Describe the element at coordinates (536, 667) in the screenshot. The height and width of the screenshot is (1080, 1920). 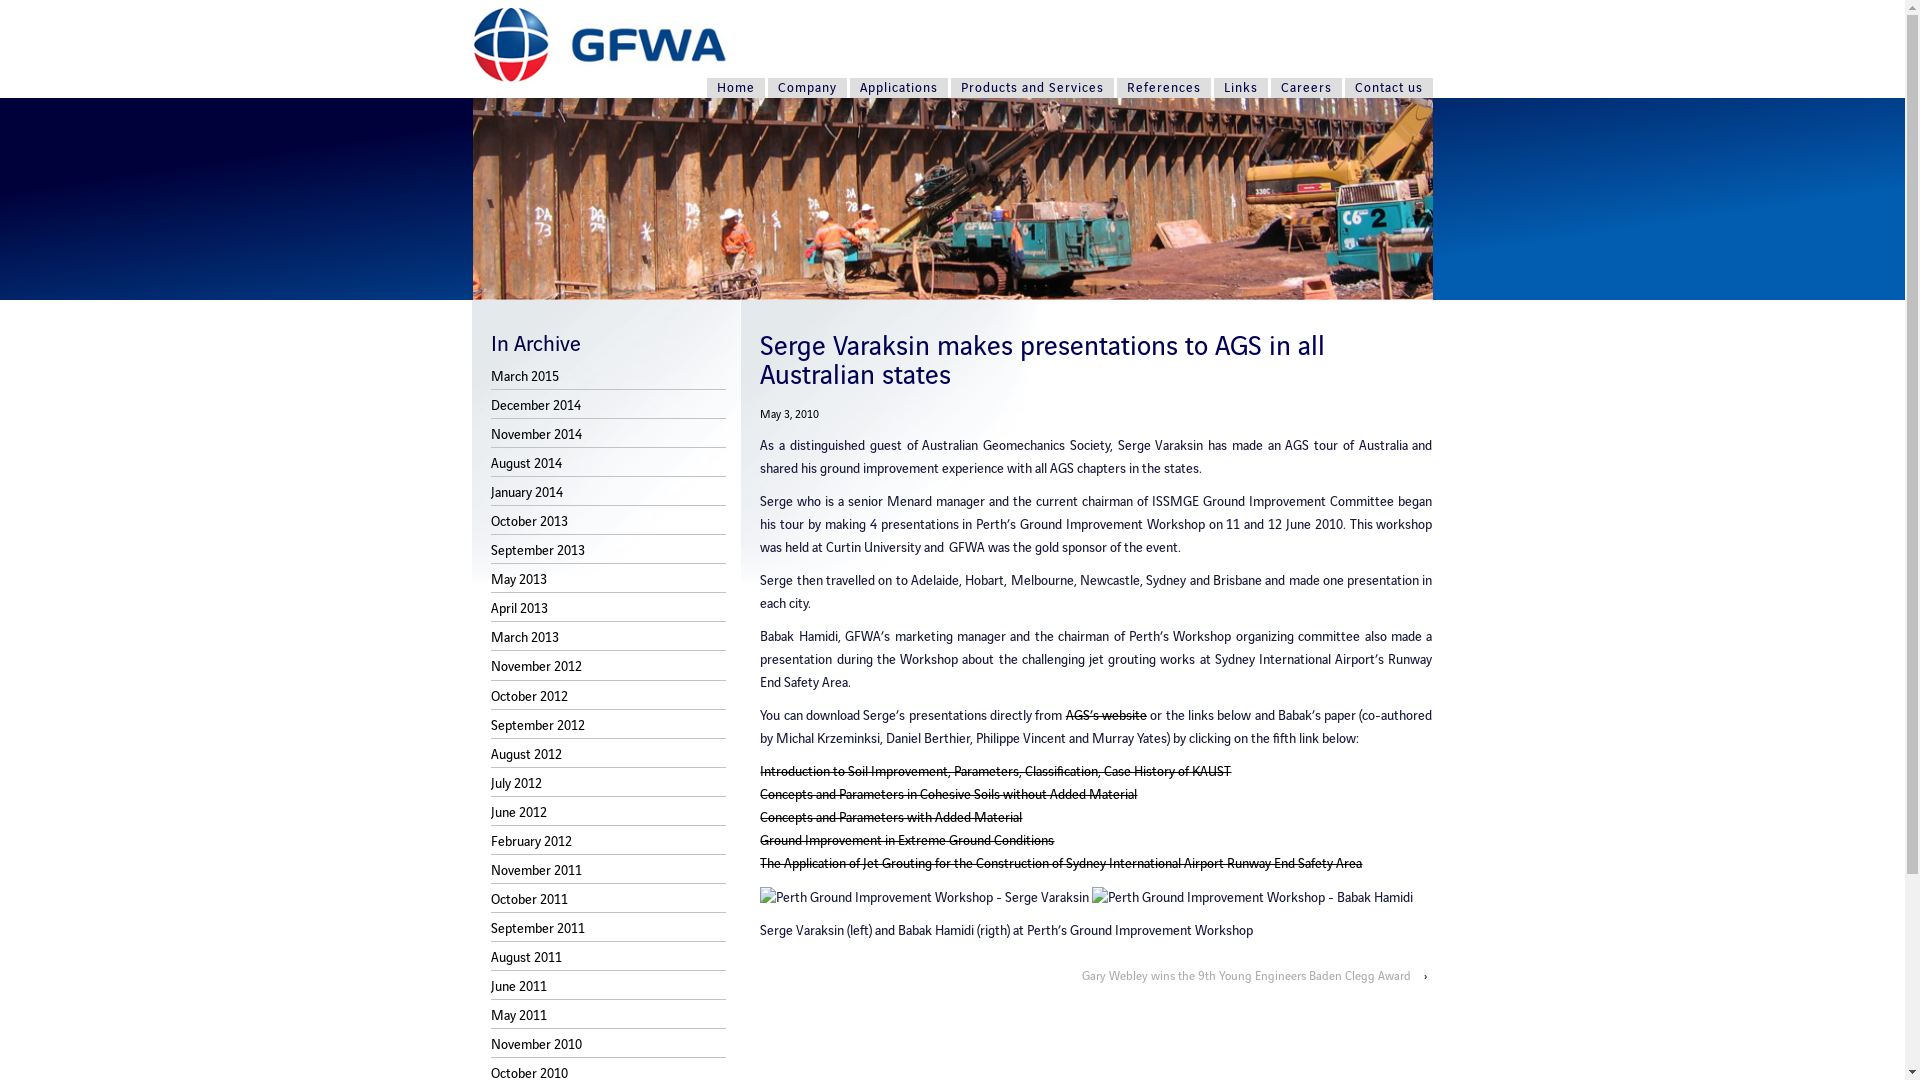
I see `November 2012` at that location.